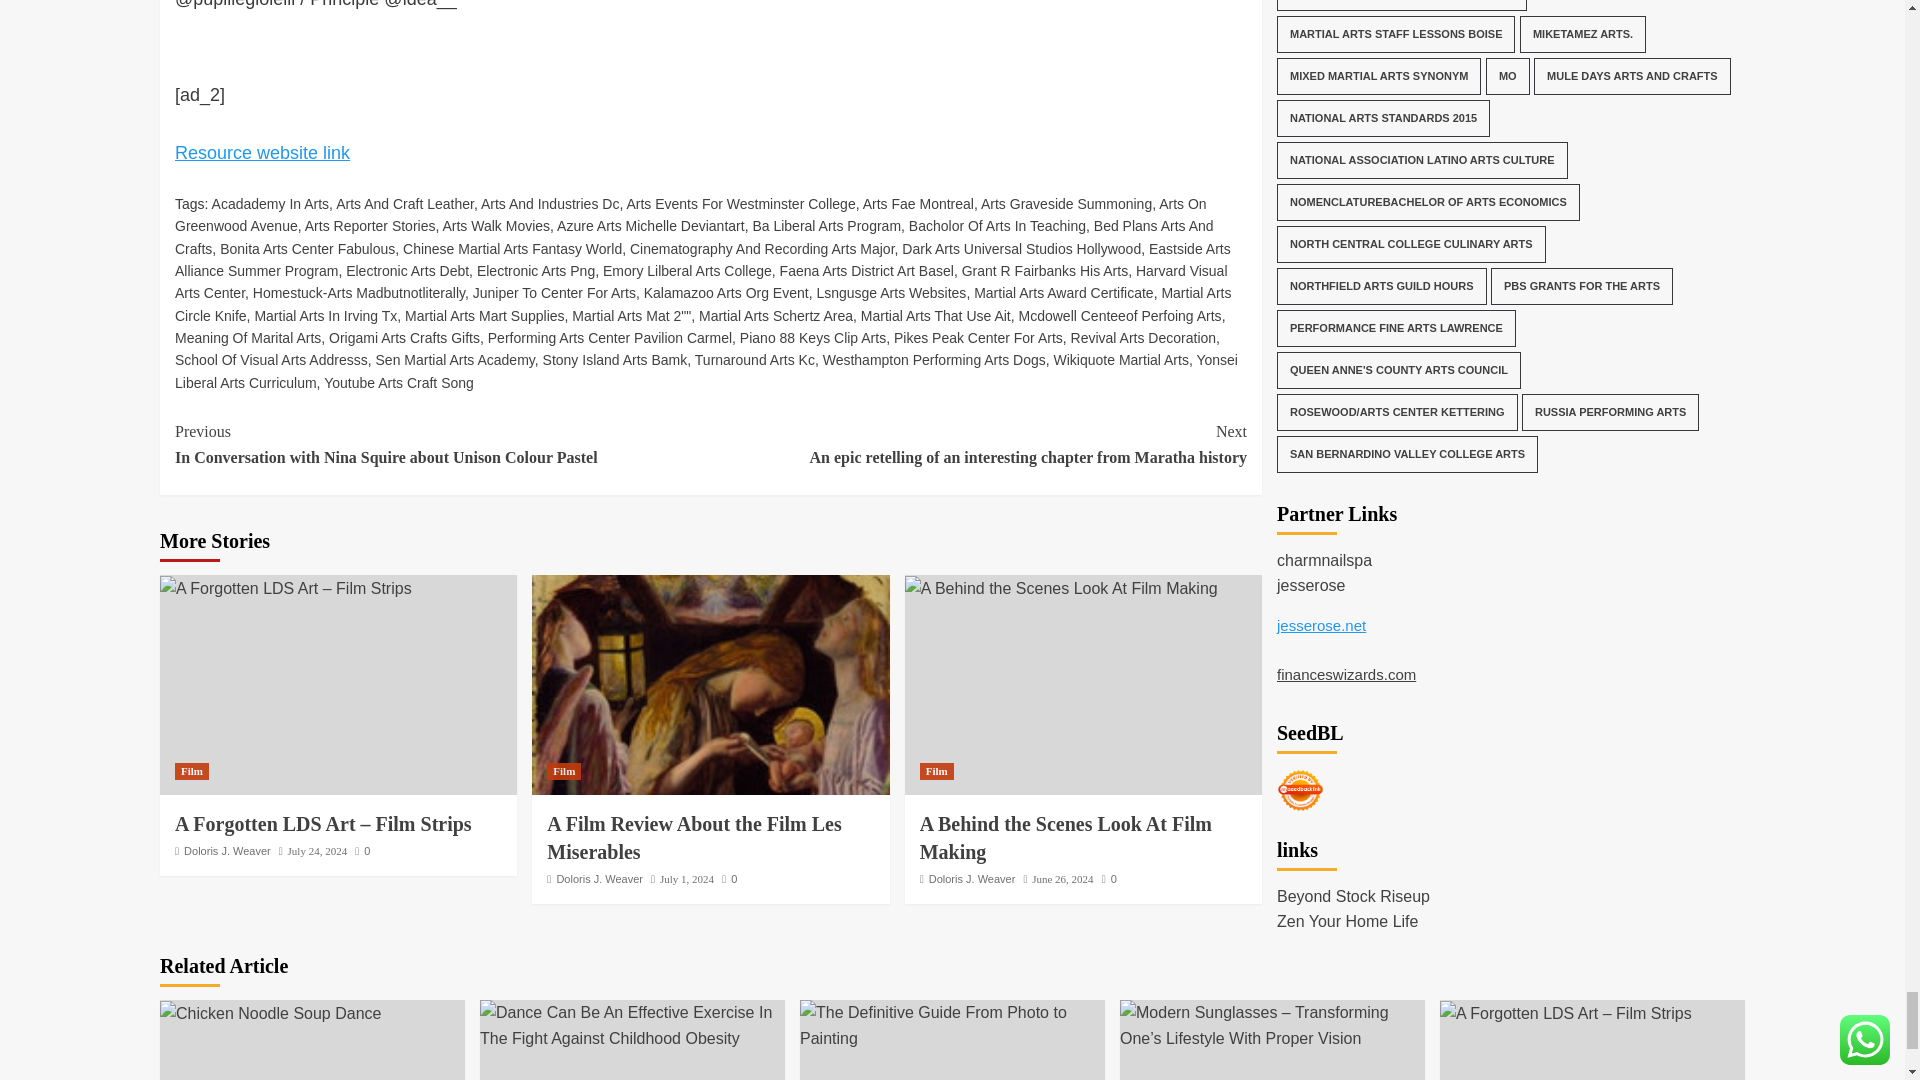  I want to click on Chicken Noodle Soup Dance, so click(270, 1014).